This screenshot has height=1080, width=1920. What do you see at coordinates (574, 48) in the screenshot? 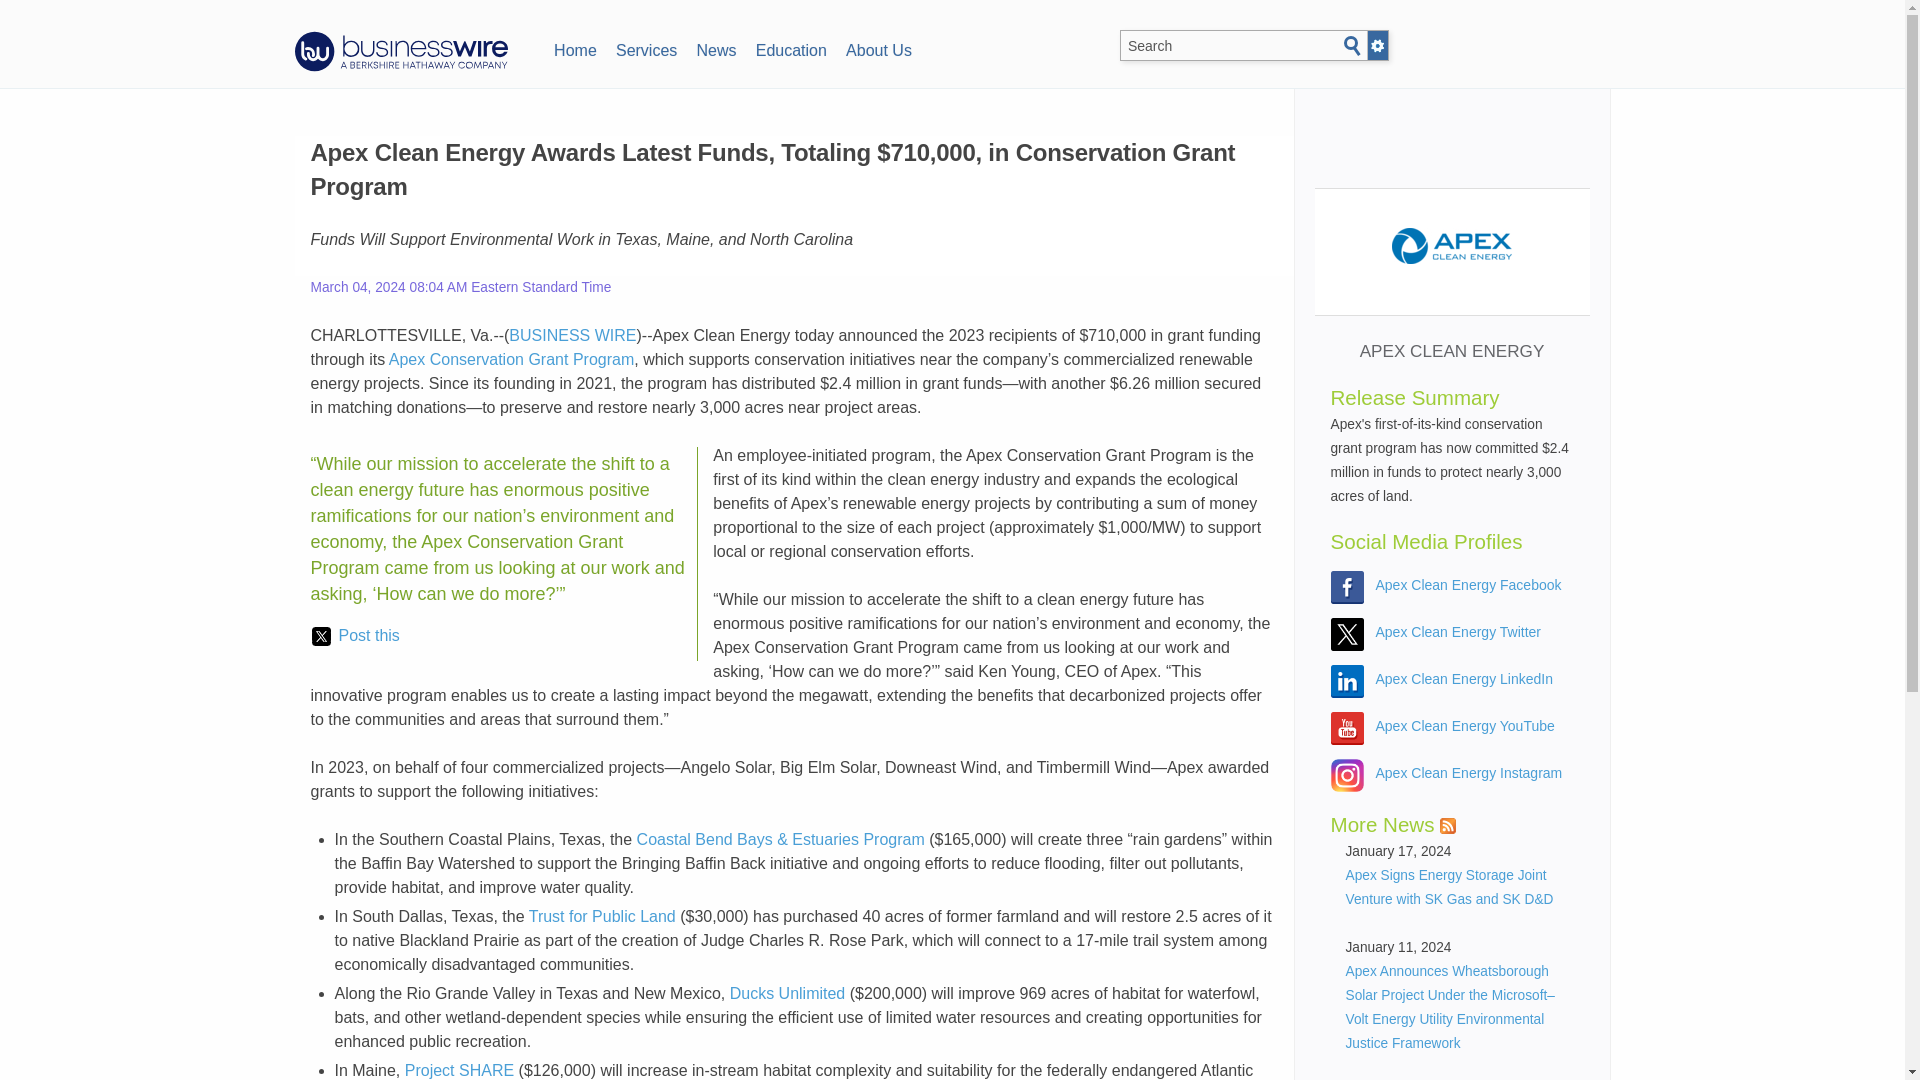
I see `Home` at bounding box center [574, 48].